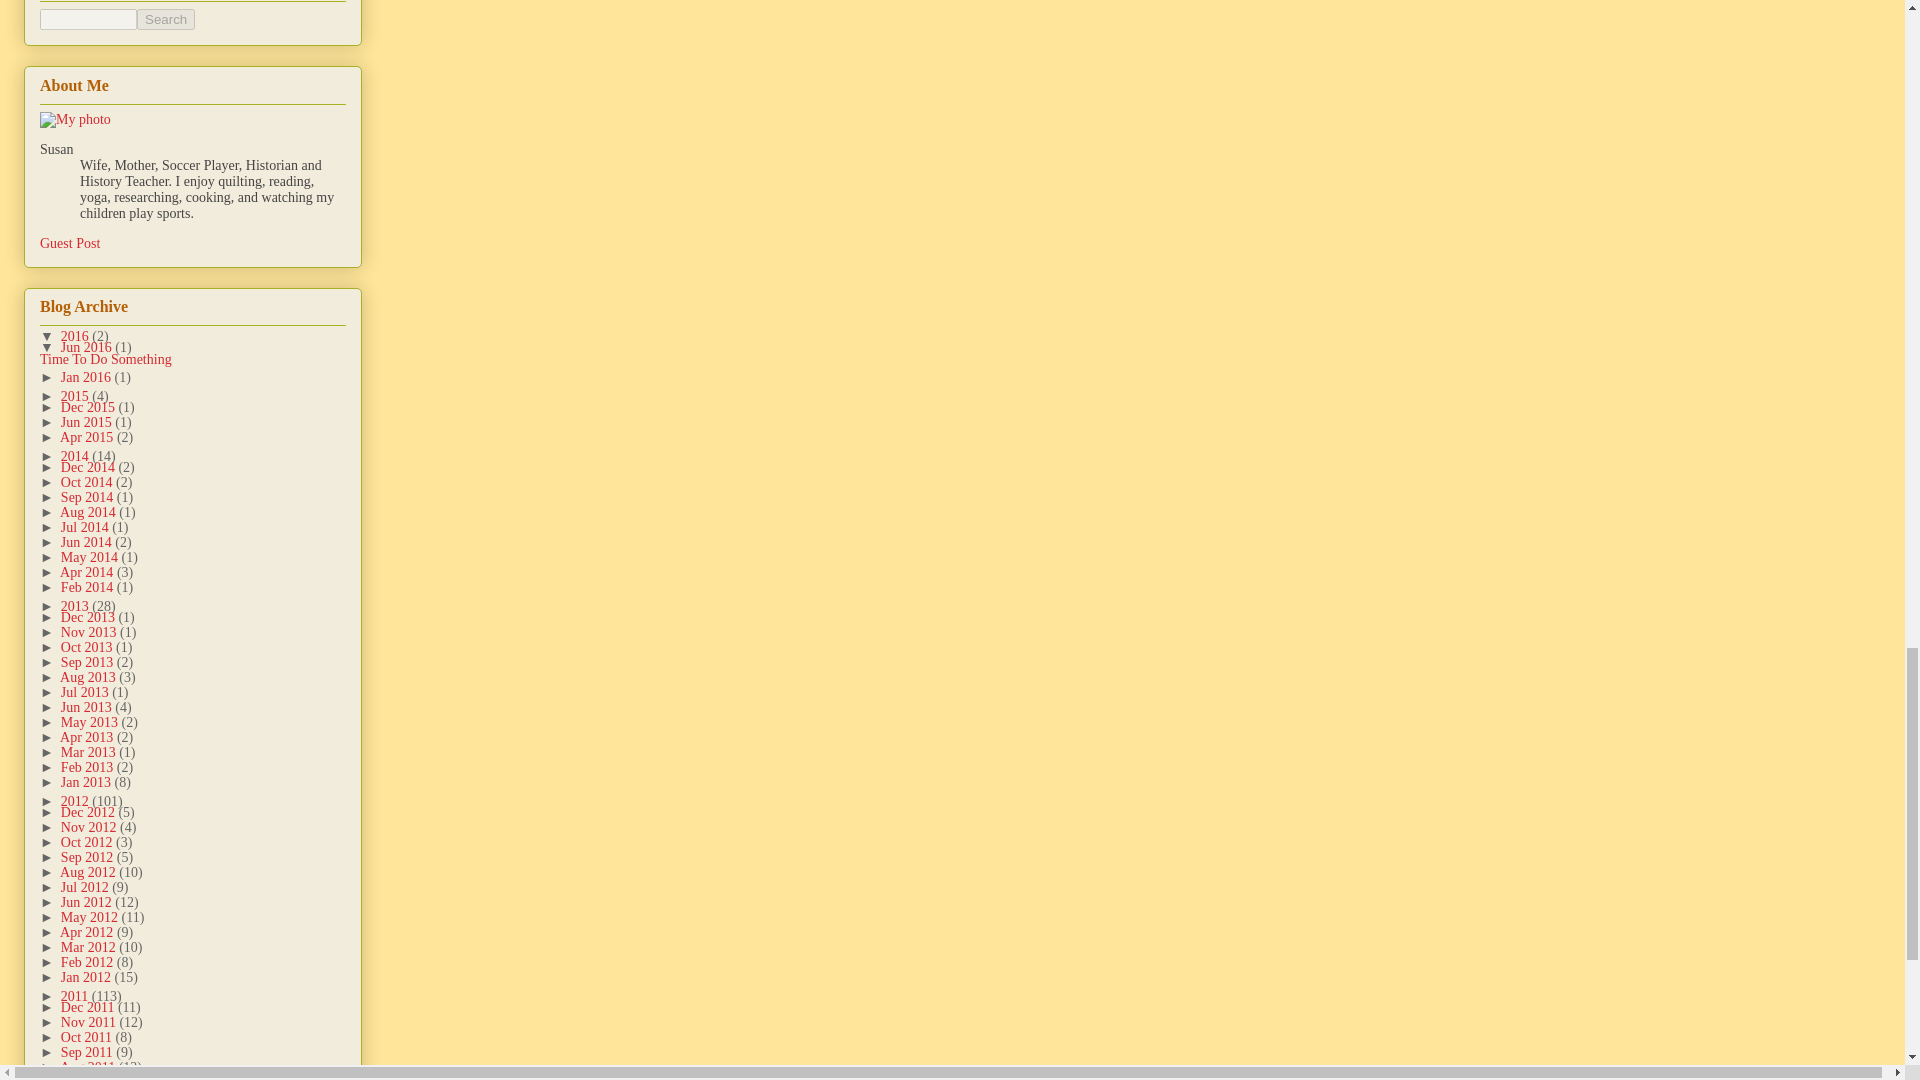  What do you see at coordinates (166, 19) in the screenshot?
I see `Search` at bounding box center [166, 19].